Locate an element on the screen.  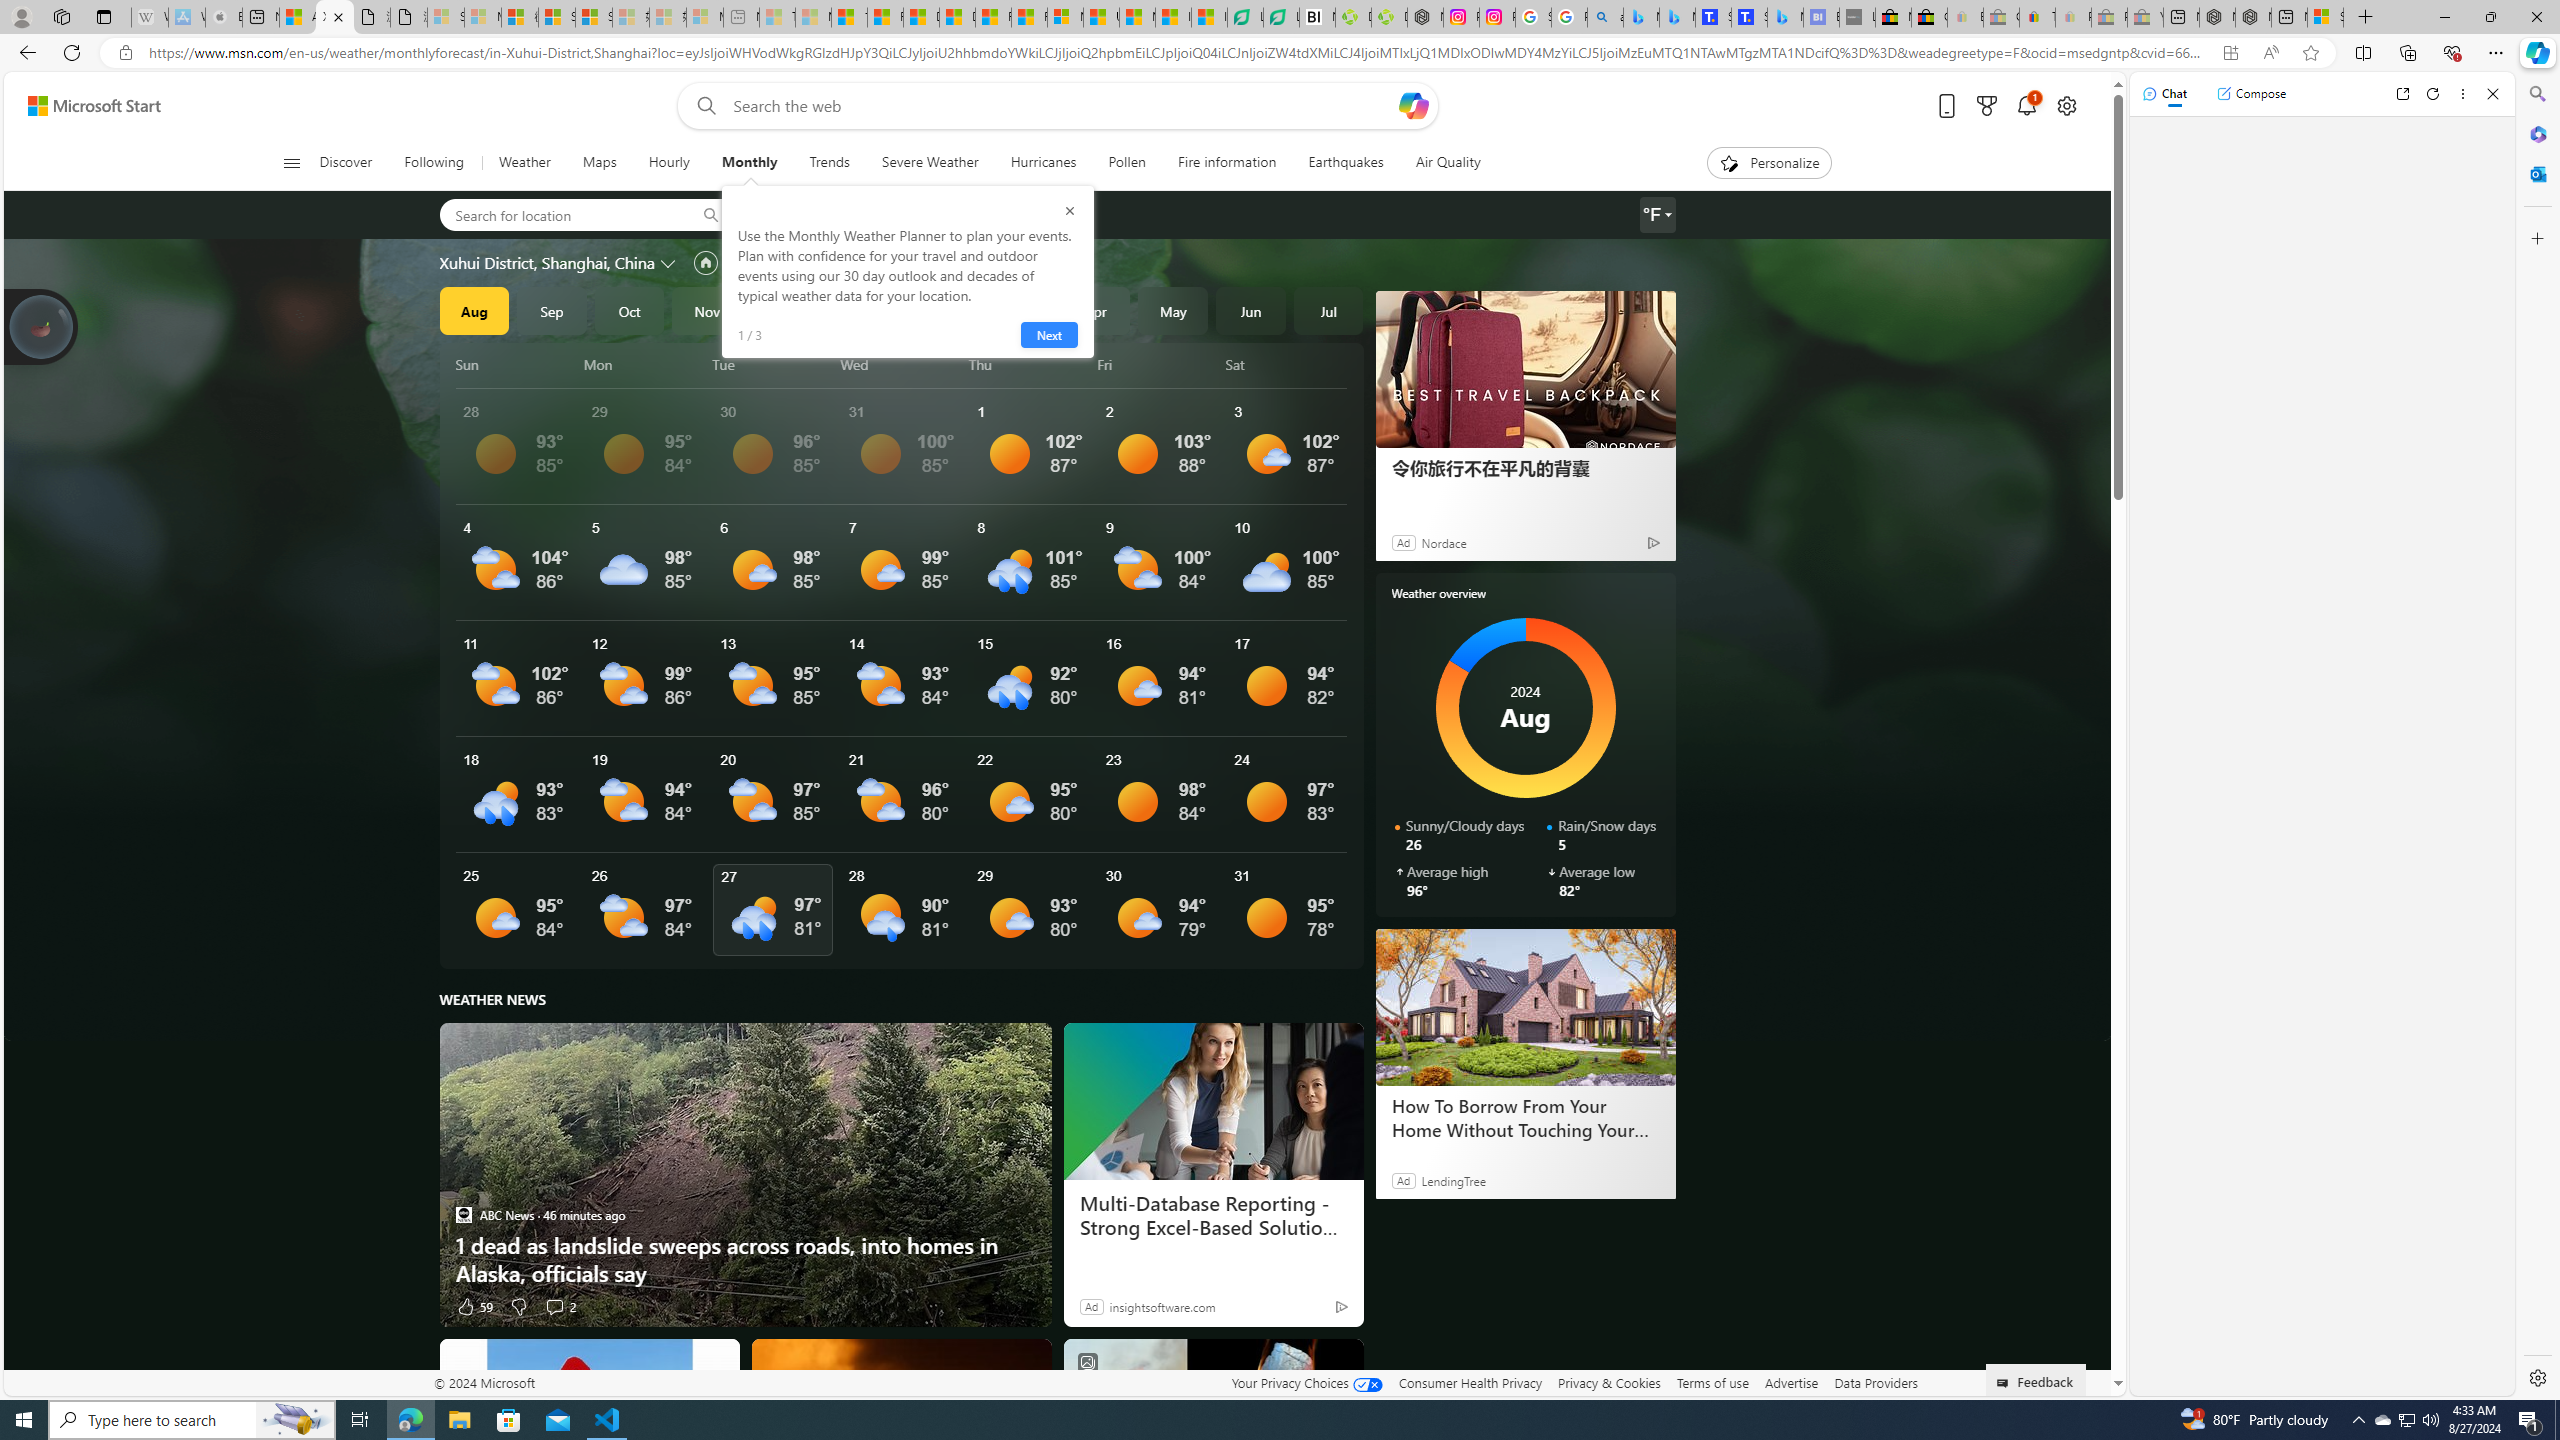
Class: feedback_link_icon-DS-EntryPoint1-1 is located at coordinates (2006, 1383).